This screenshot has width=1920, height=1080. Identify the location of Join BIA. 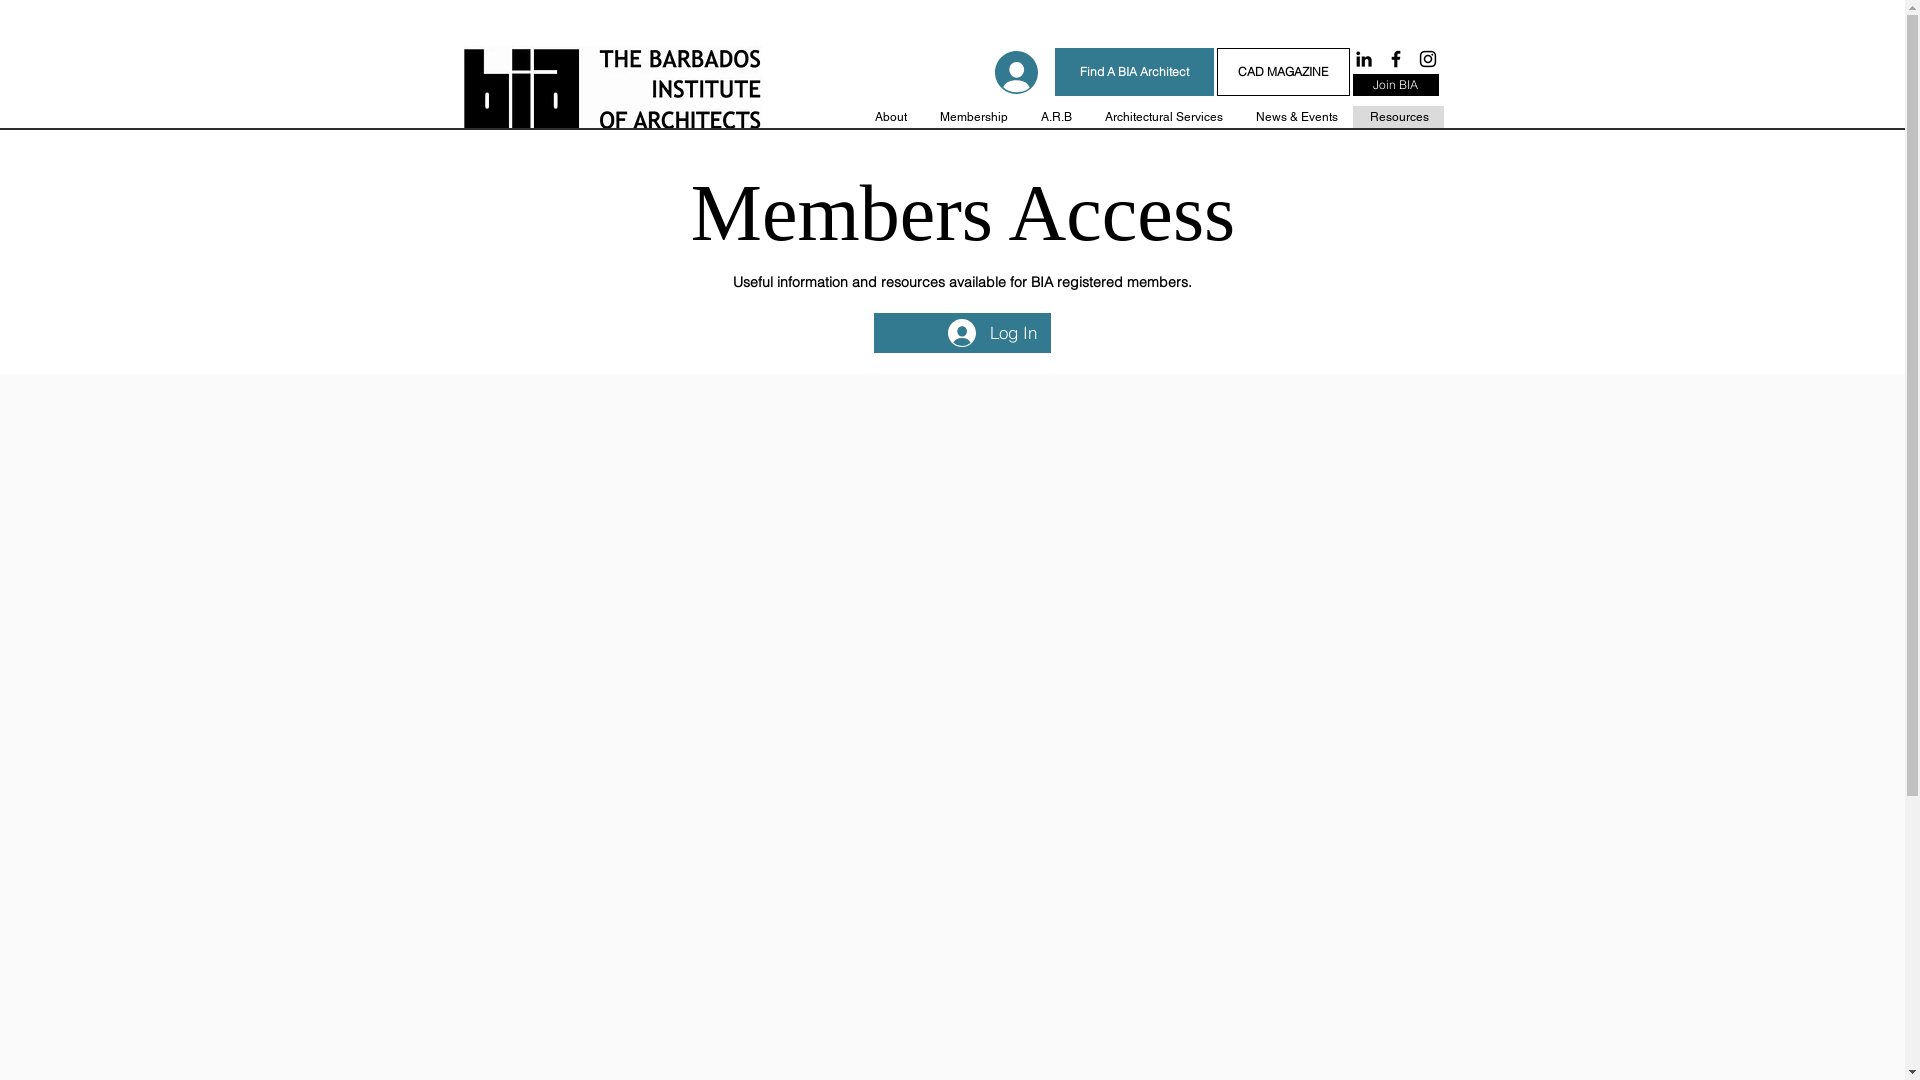
(1395, 85).